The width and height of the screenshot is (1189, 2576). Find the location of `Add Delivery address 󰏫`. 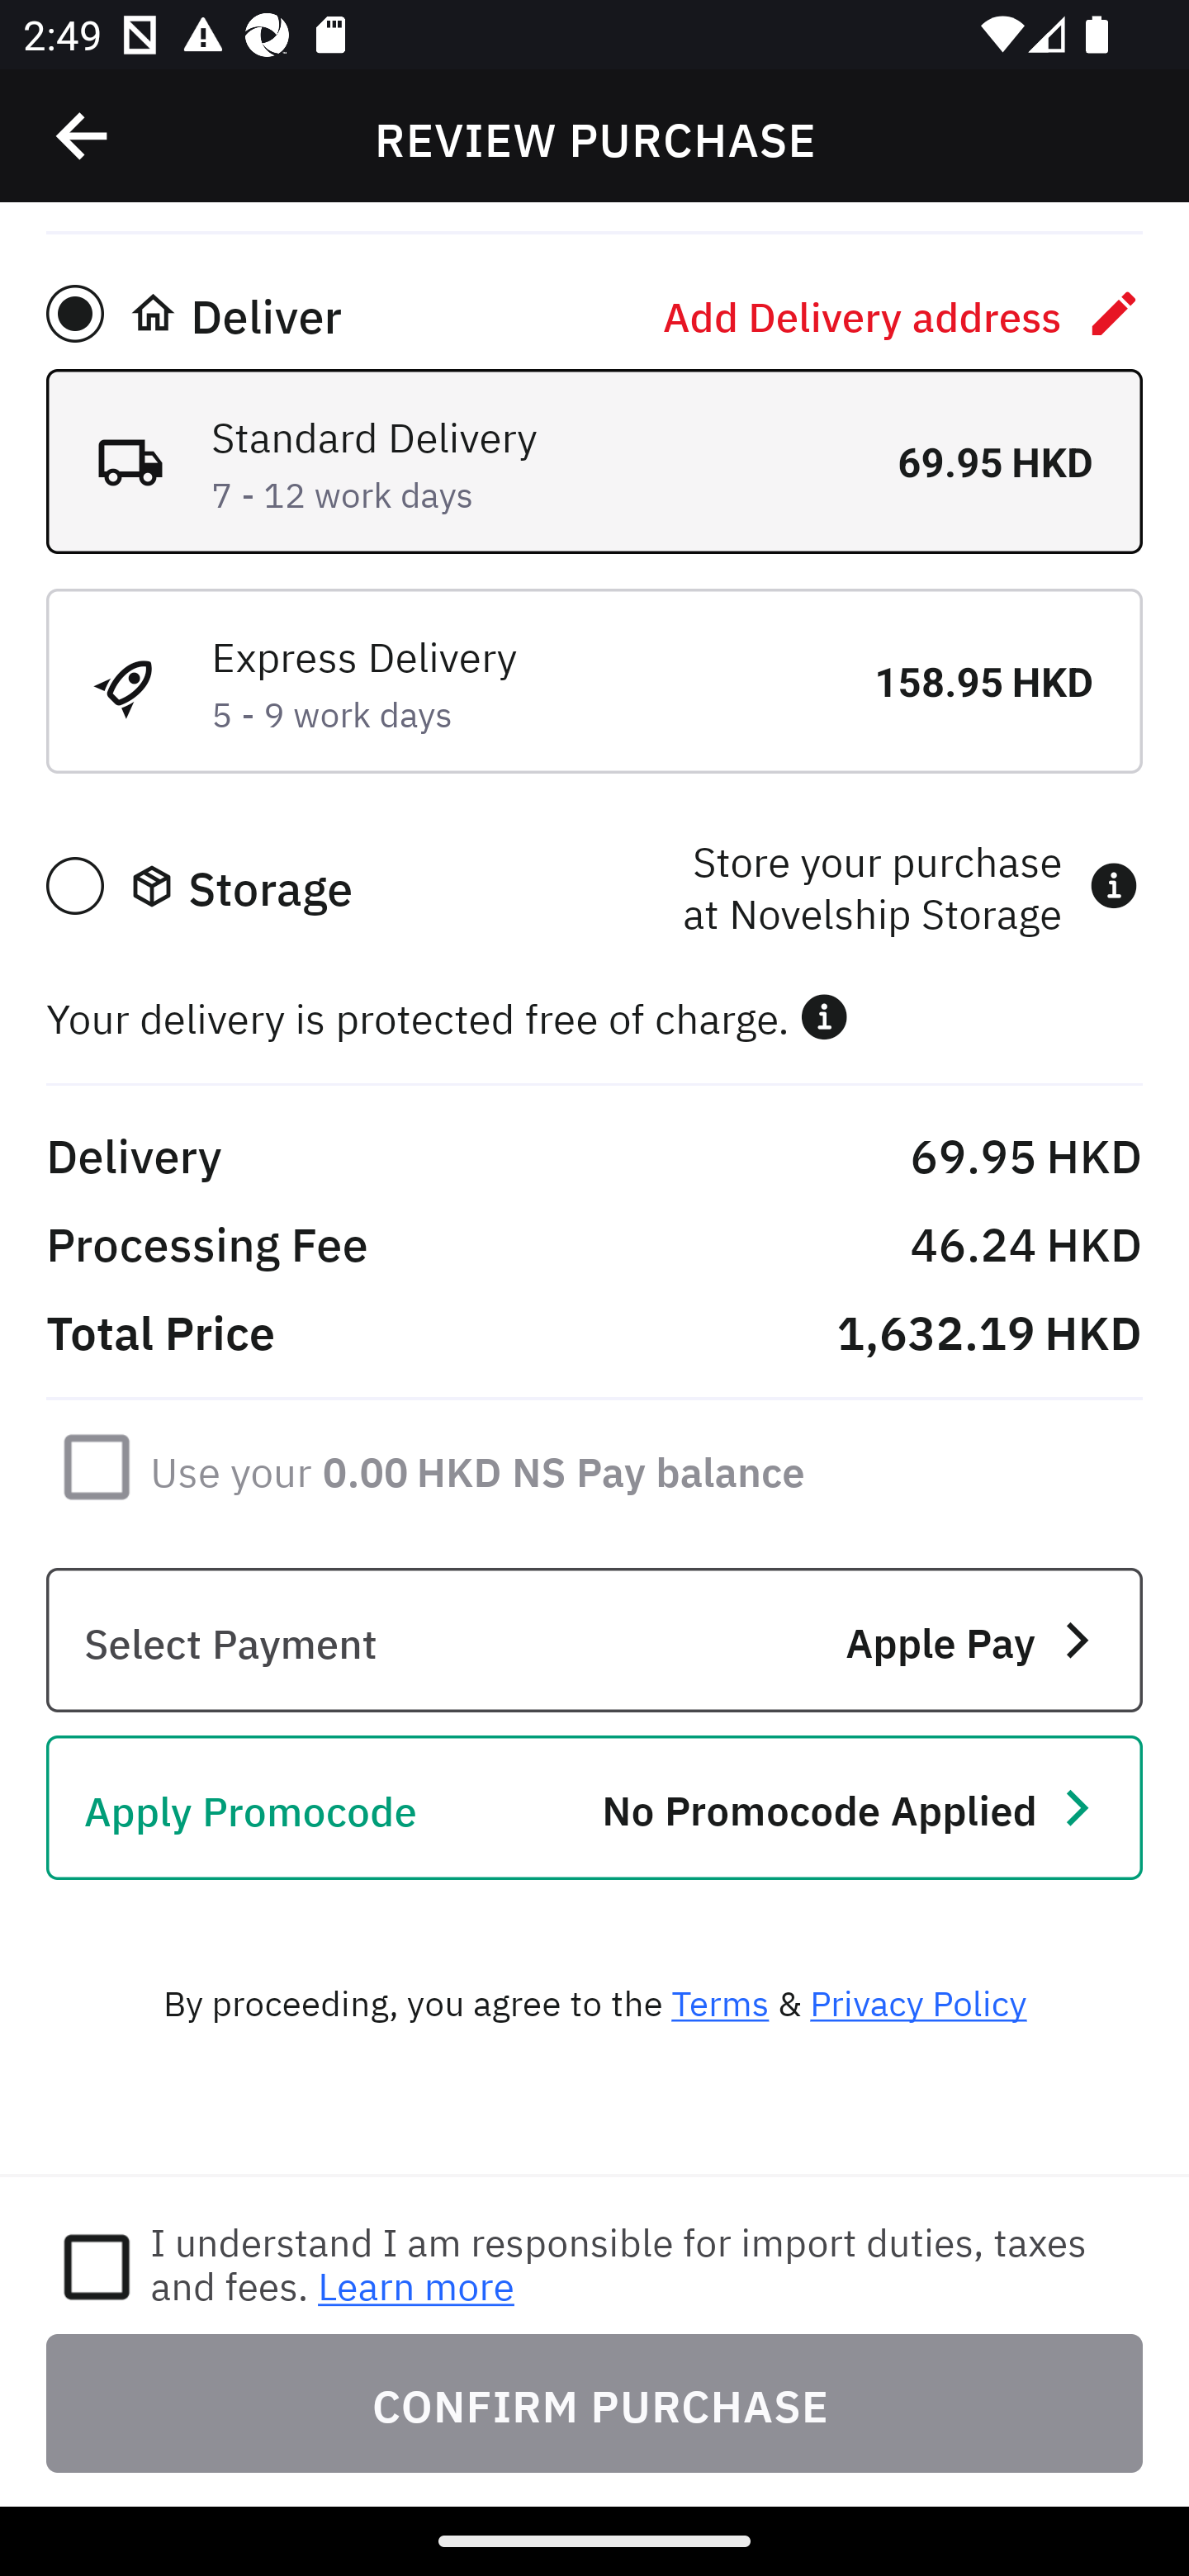

Add Delivery address 󰏫 is located at coordinates (902, 312).